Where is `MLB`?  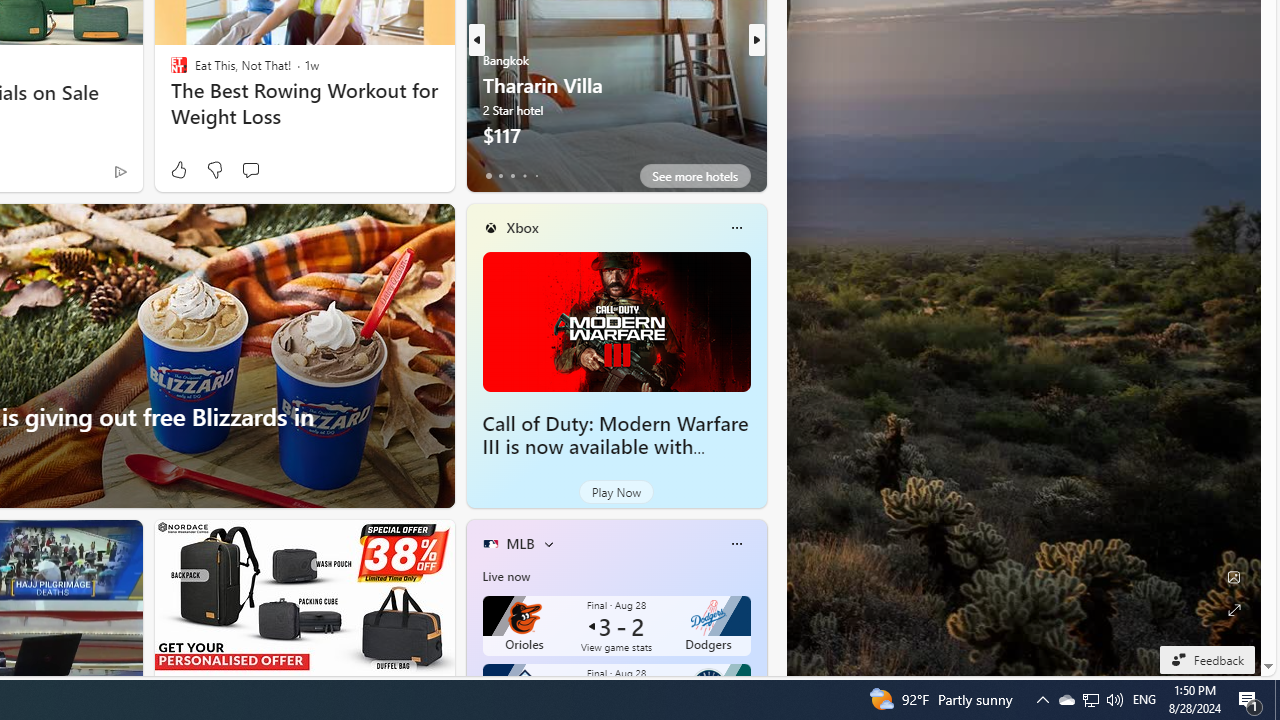
MLB is located at coordinates (520, 543).